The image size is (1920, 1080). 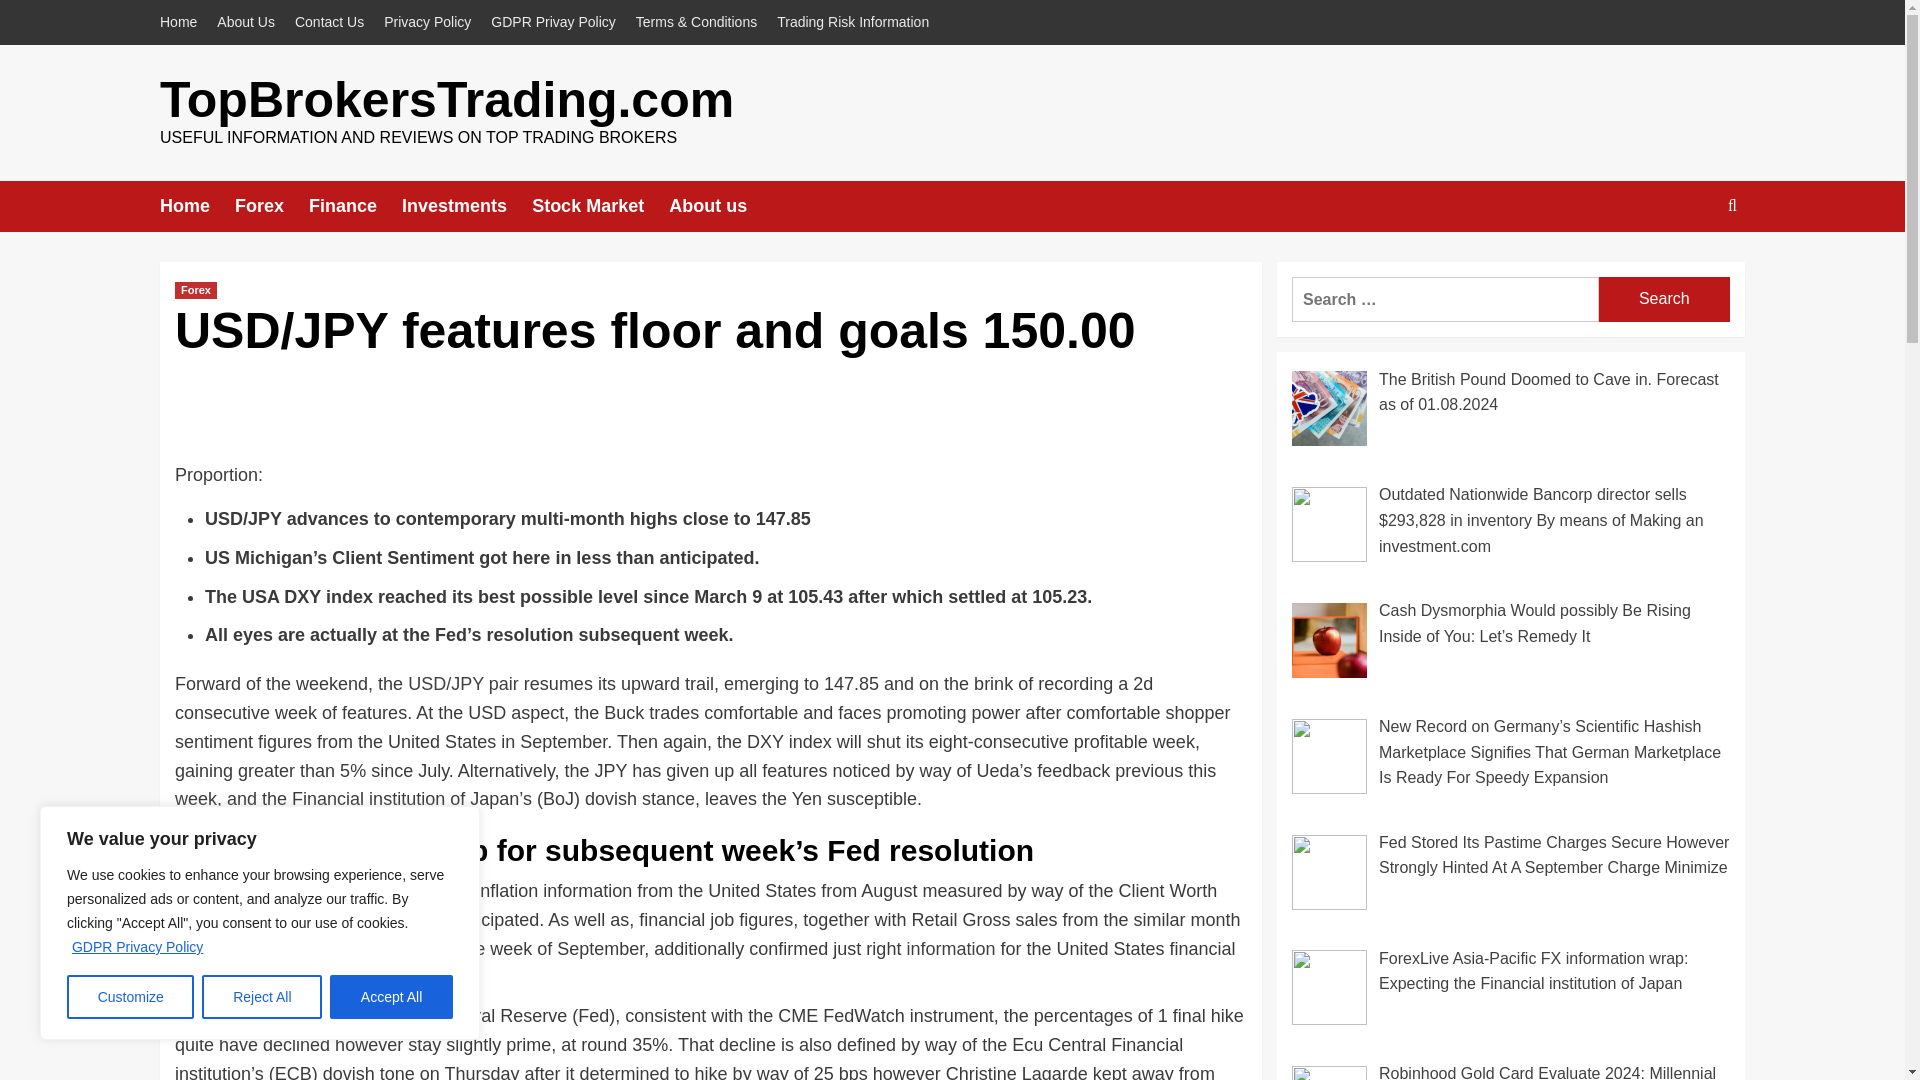 What do you see at coordinates (137, 946) in the screenshot?
I see `GDPR Privacy Policy` at bounding box center [137, 946].